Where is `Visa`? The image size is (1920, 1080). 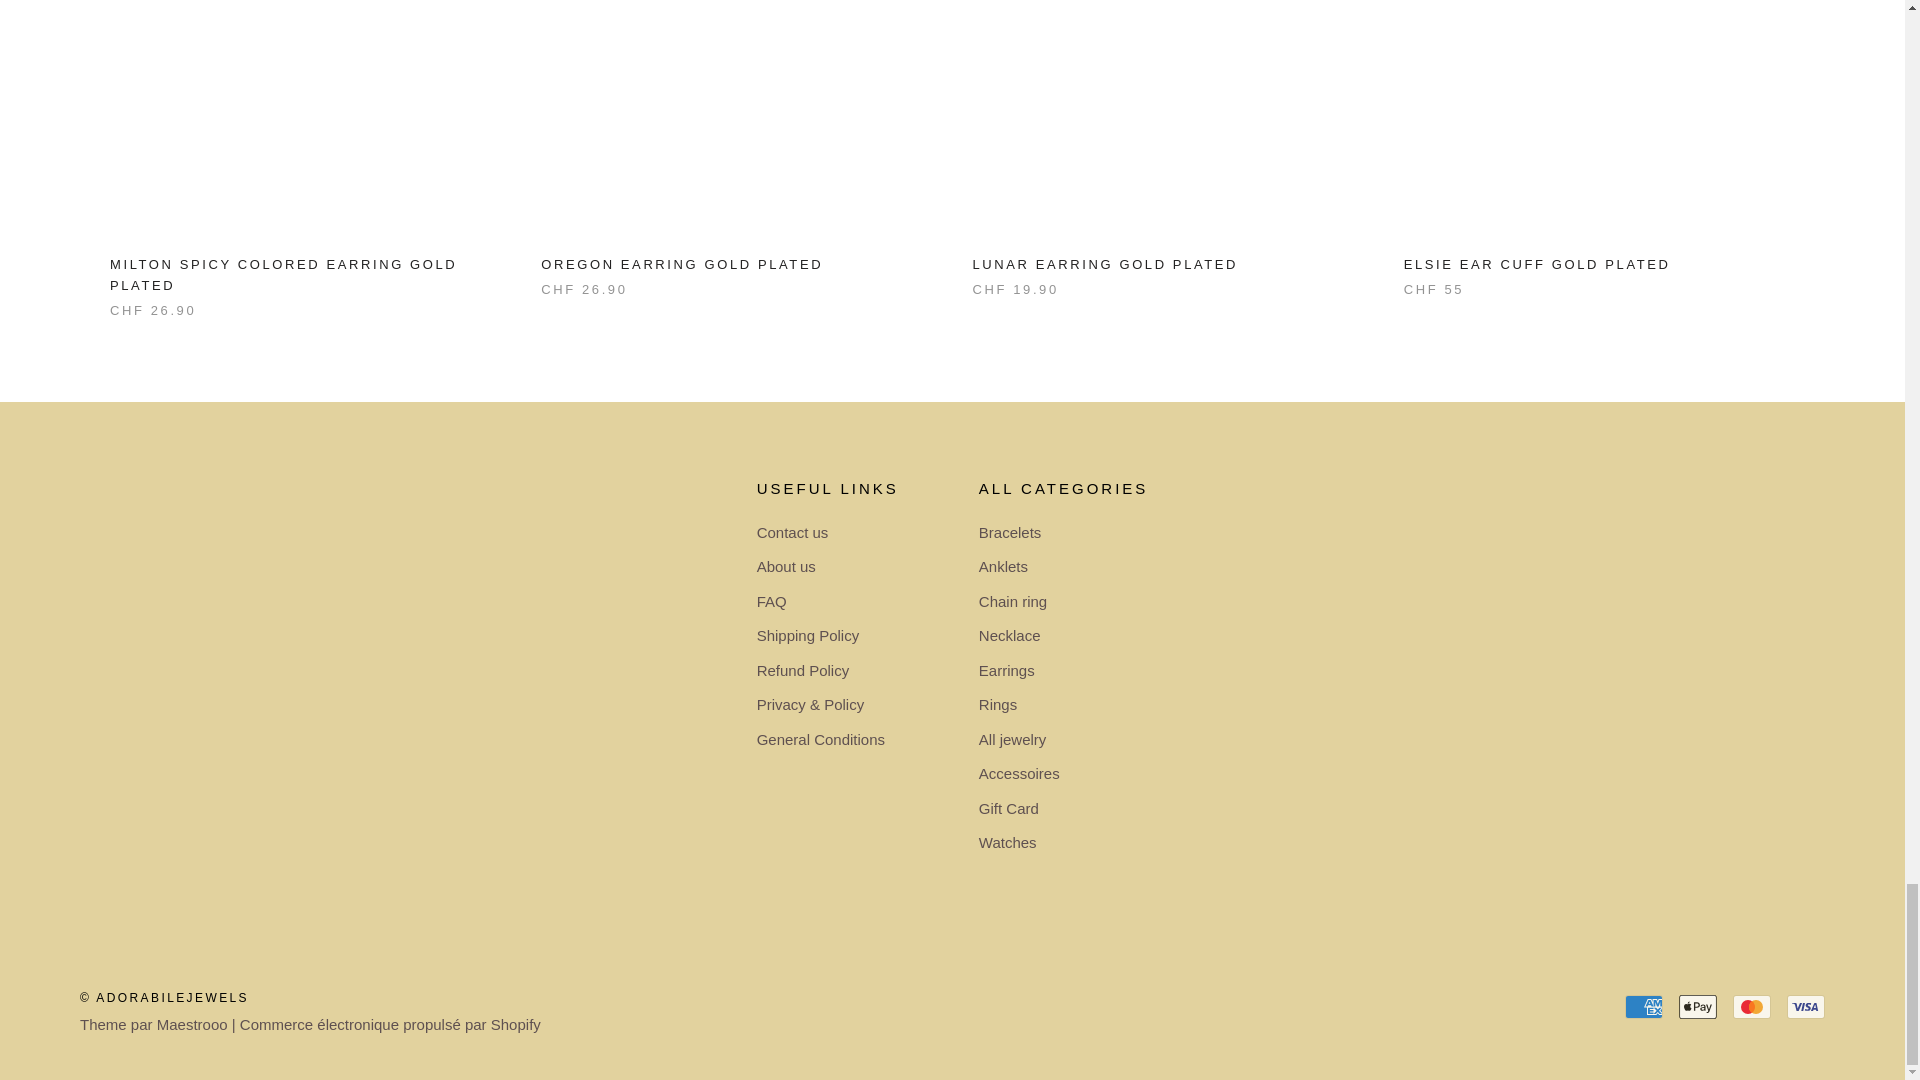 Visa is located at coordinates (1806, 1006).